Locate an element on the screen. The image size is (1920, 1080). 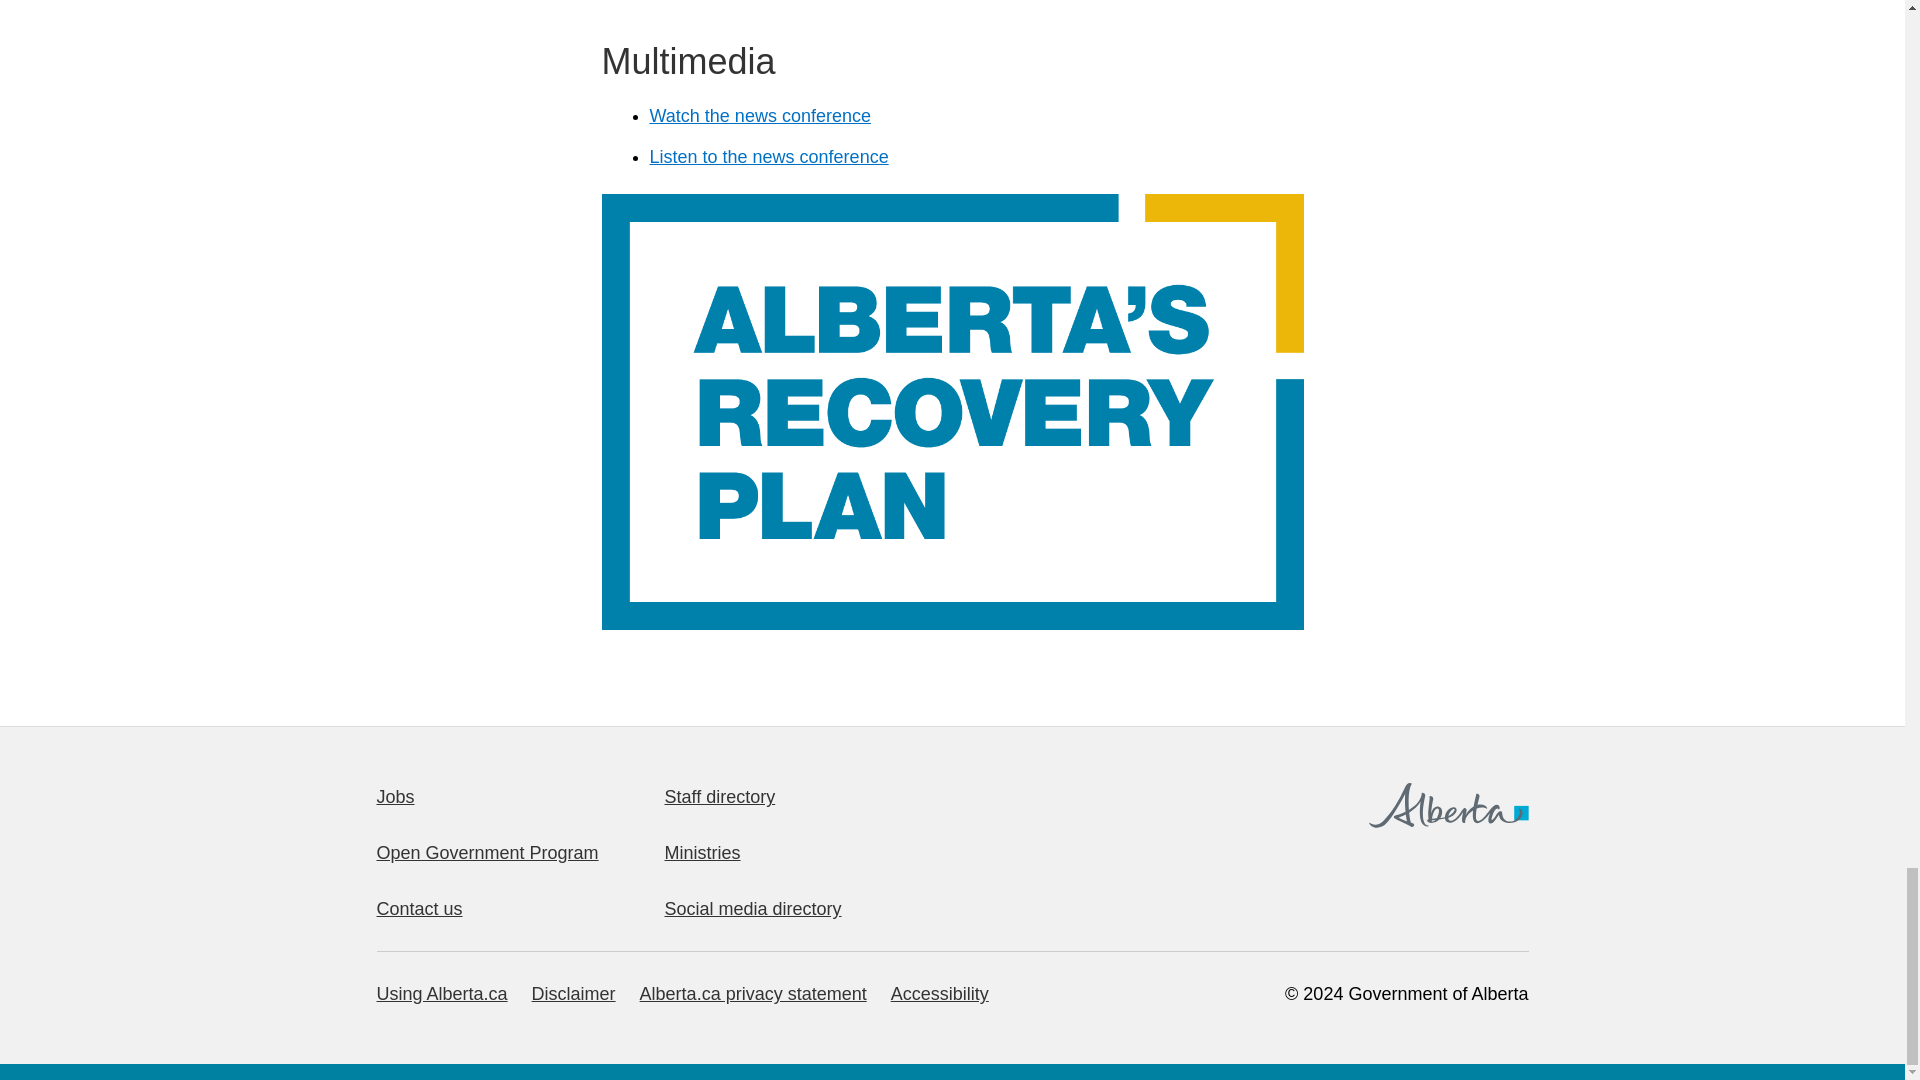
Accessibility is located at coordinates (939, 994).